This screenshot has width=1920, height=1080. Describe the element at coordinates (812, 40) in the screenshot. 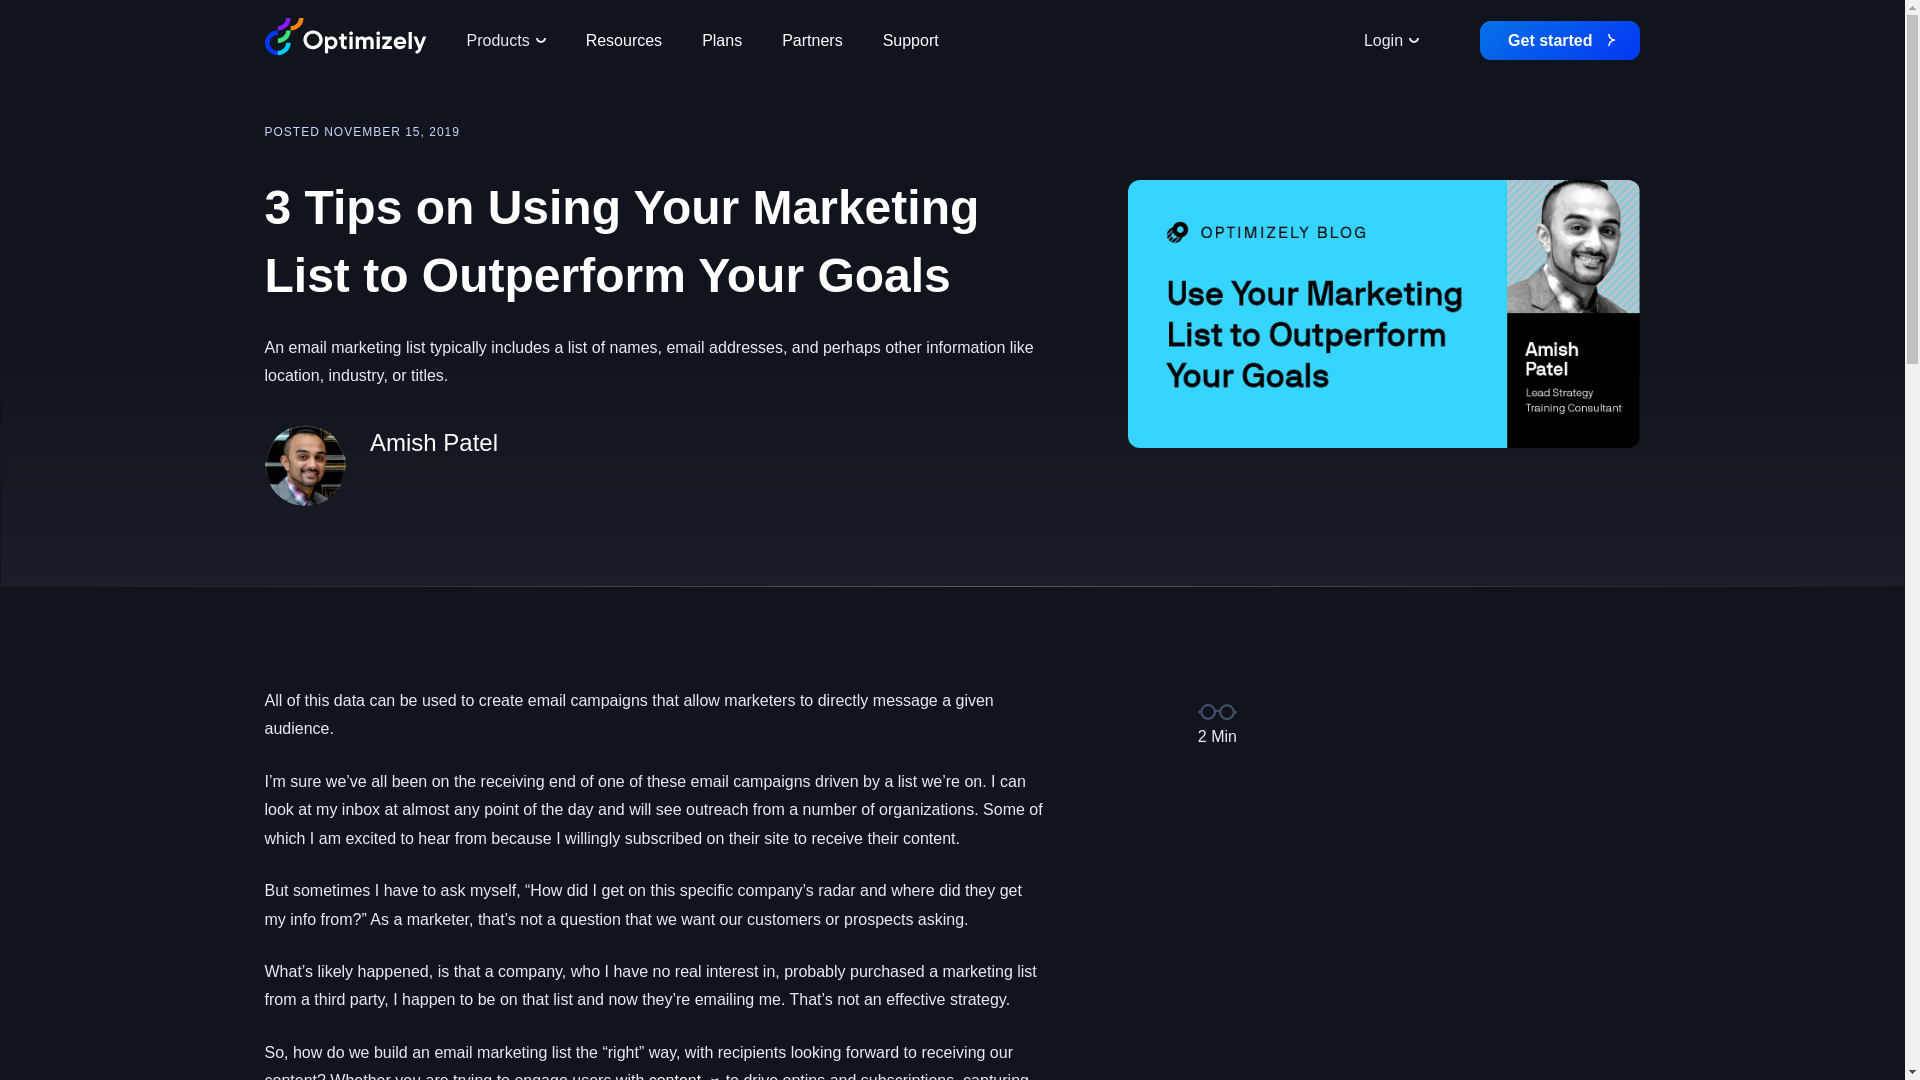

I see `Partners` at that location.